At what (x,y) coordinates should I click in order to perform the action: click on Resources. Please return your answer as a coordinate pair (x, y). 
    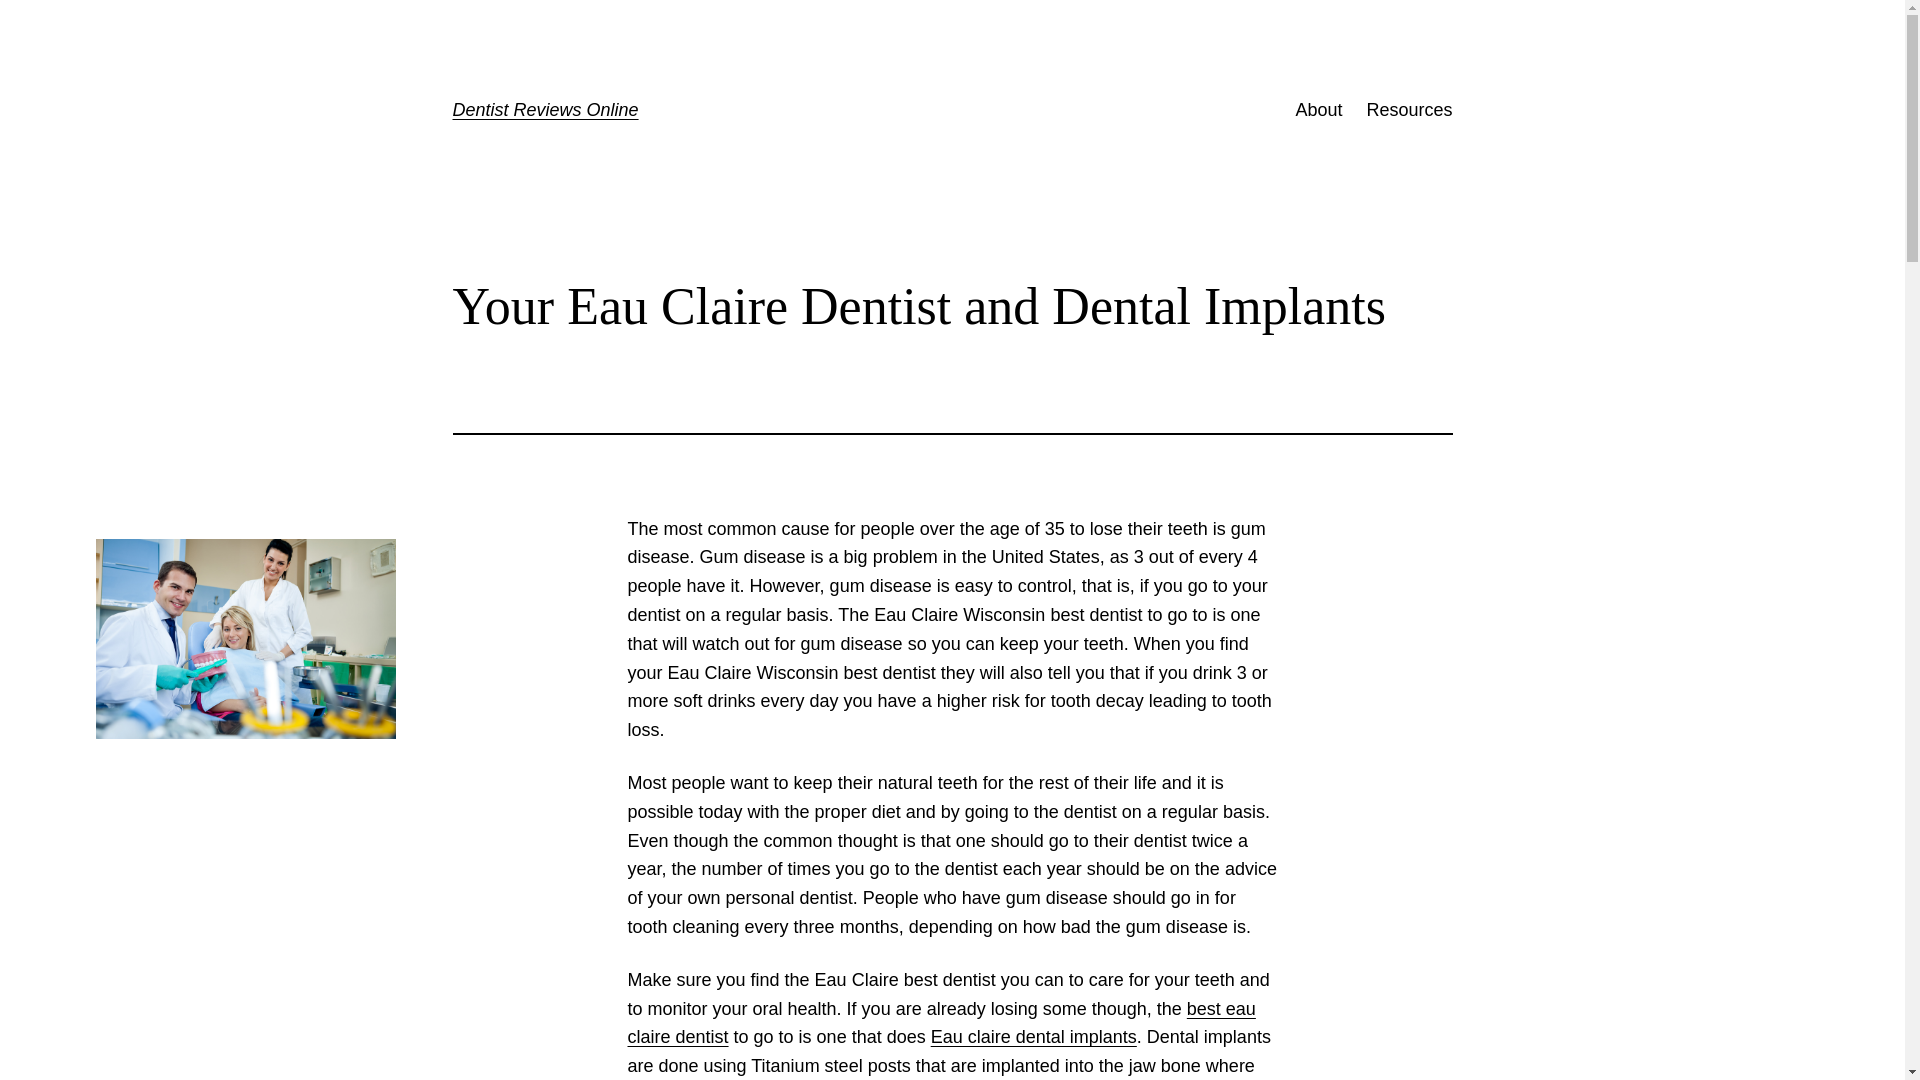
    Looking at the image, I should click on (1408, 110).